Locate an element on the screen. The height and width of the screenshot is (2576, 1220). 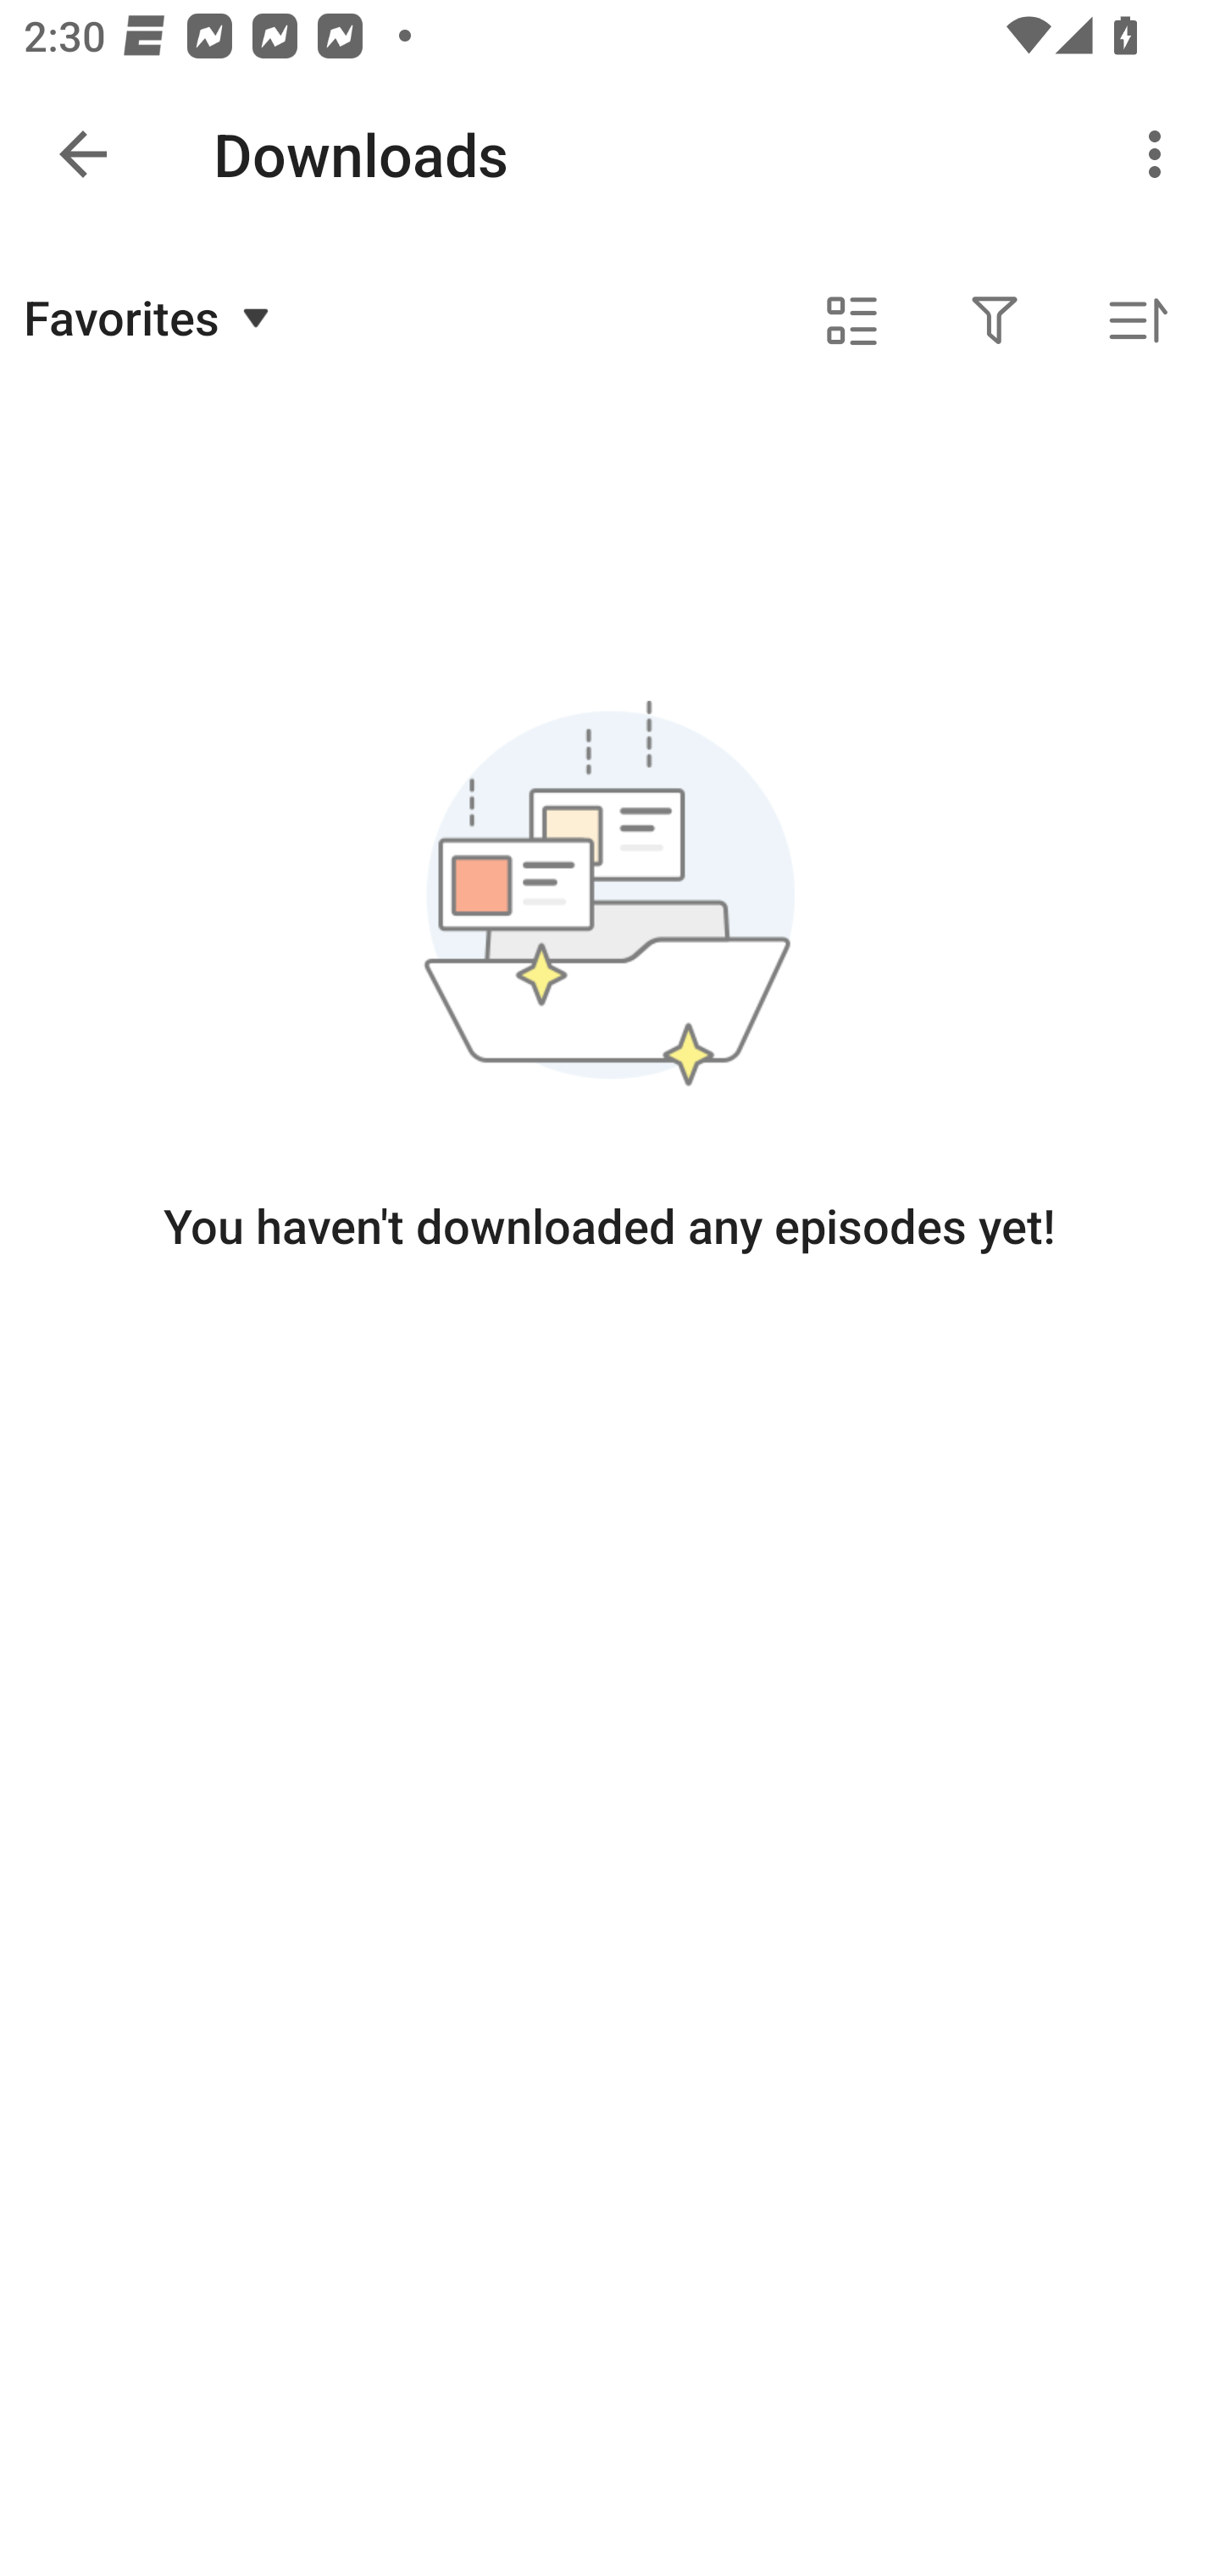
 is located at coordinates (995, 320).